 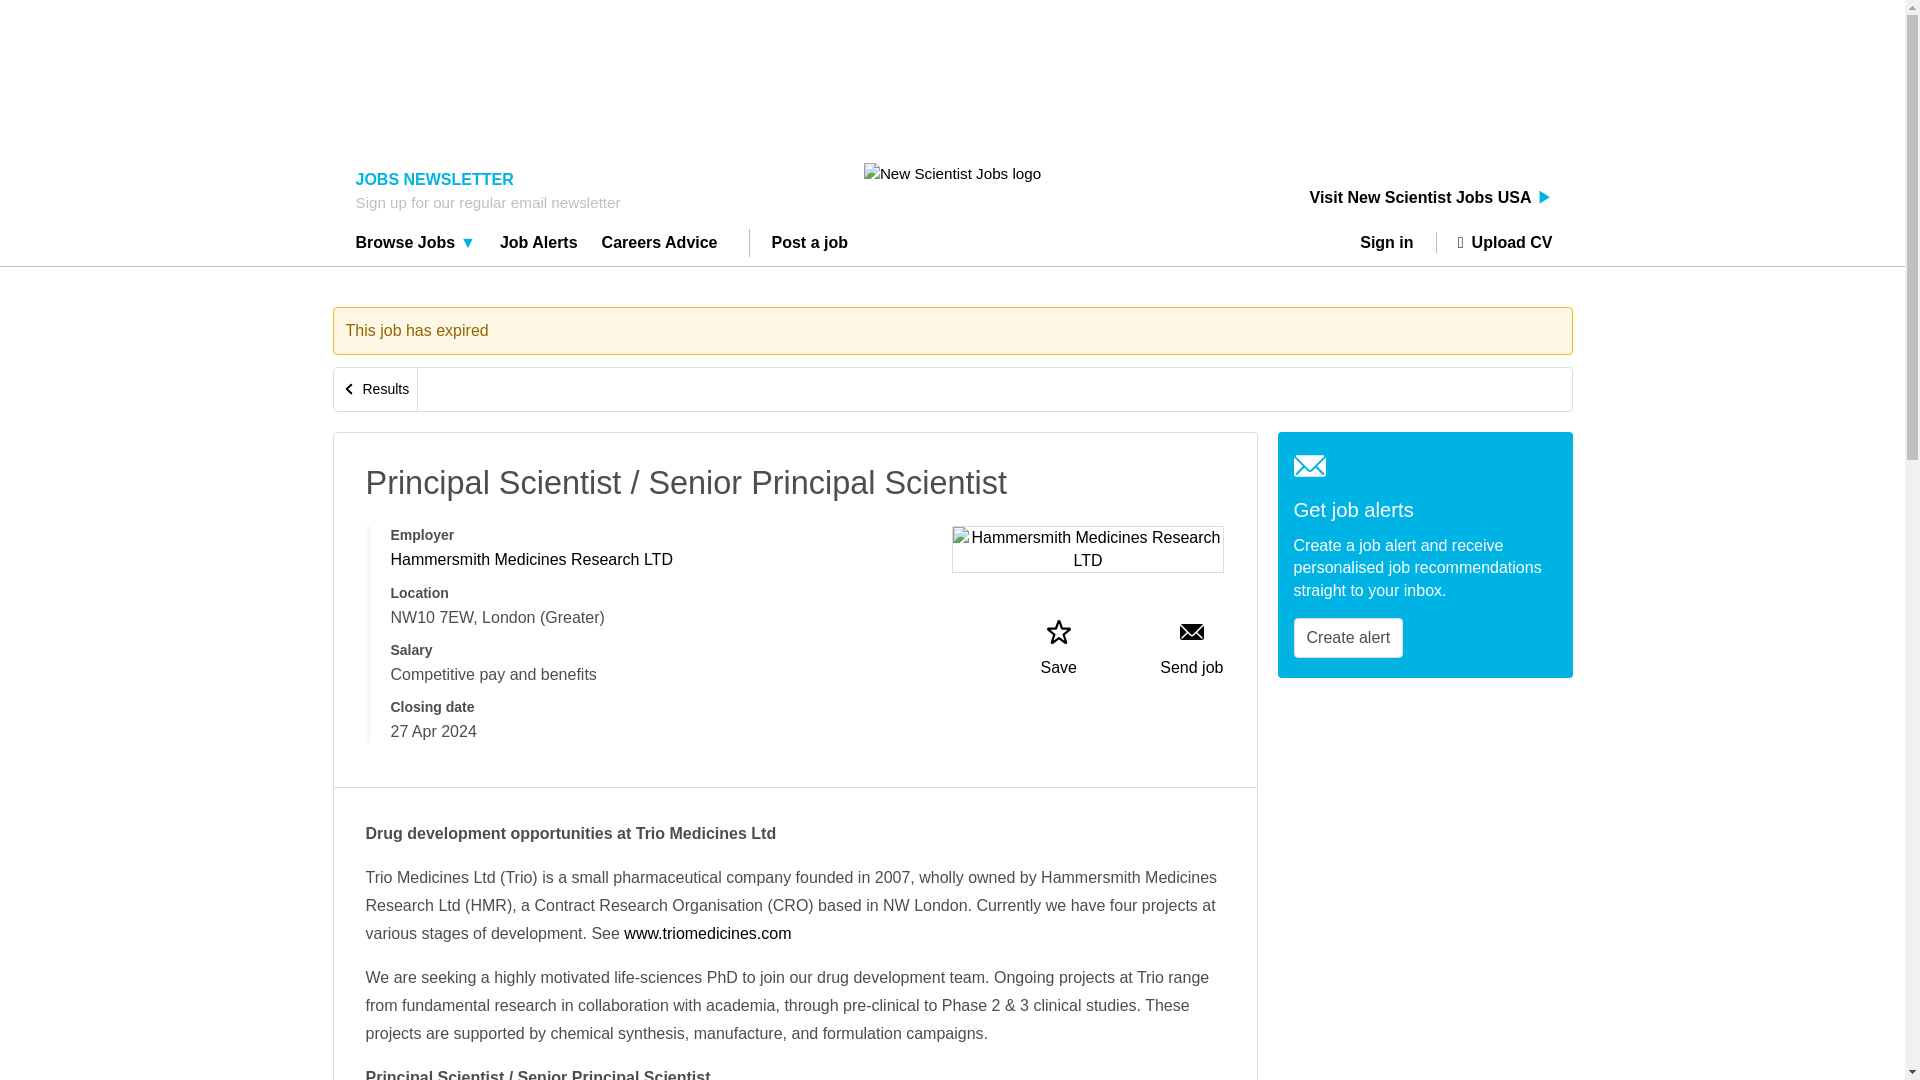 I want to click on Hammersmith Medicines Research LTD, so click(x=530, y=559).